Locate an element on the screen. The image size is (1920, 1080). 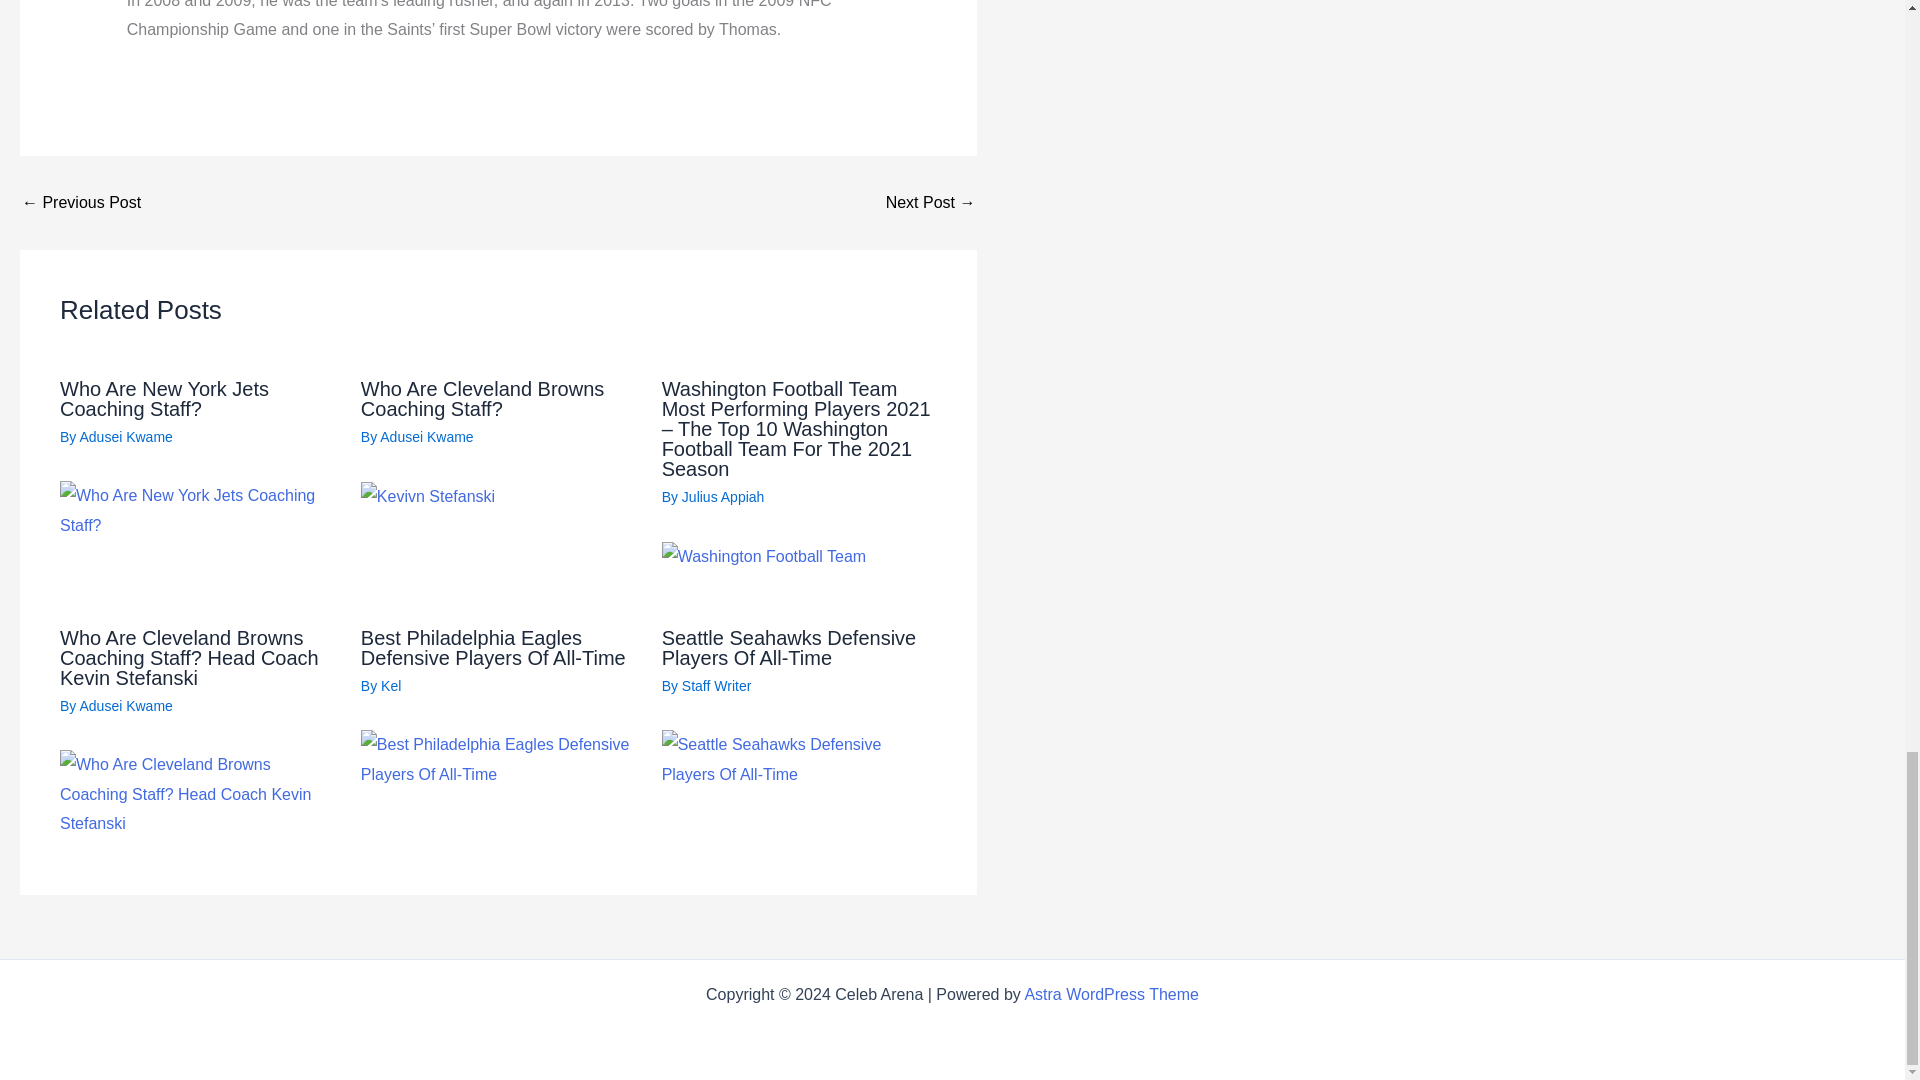
View all posts by Julius Appiah is located at coordinates (722, 497).